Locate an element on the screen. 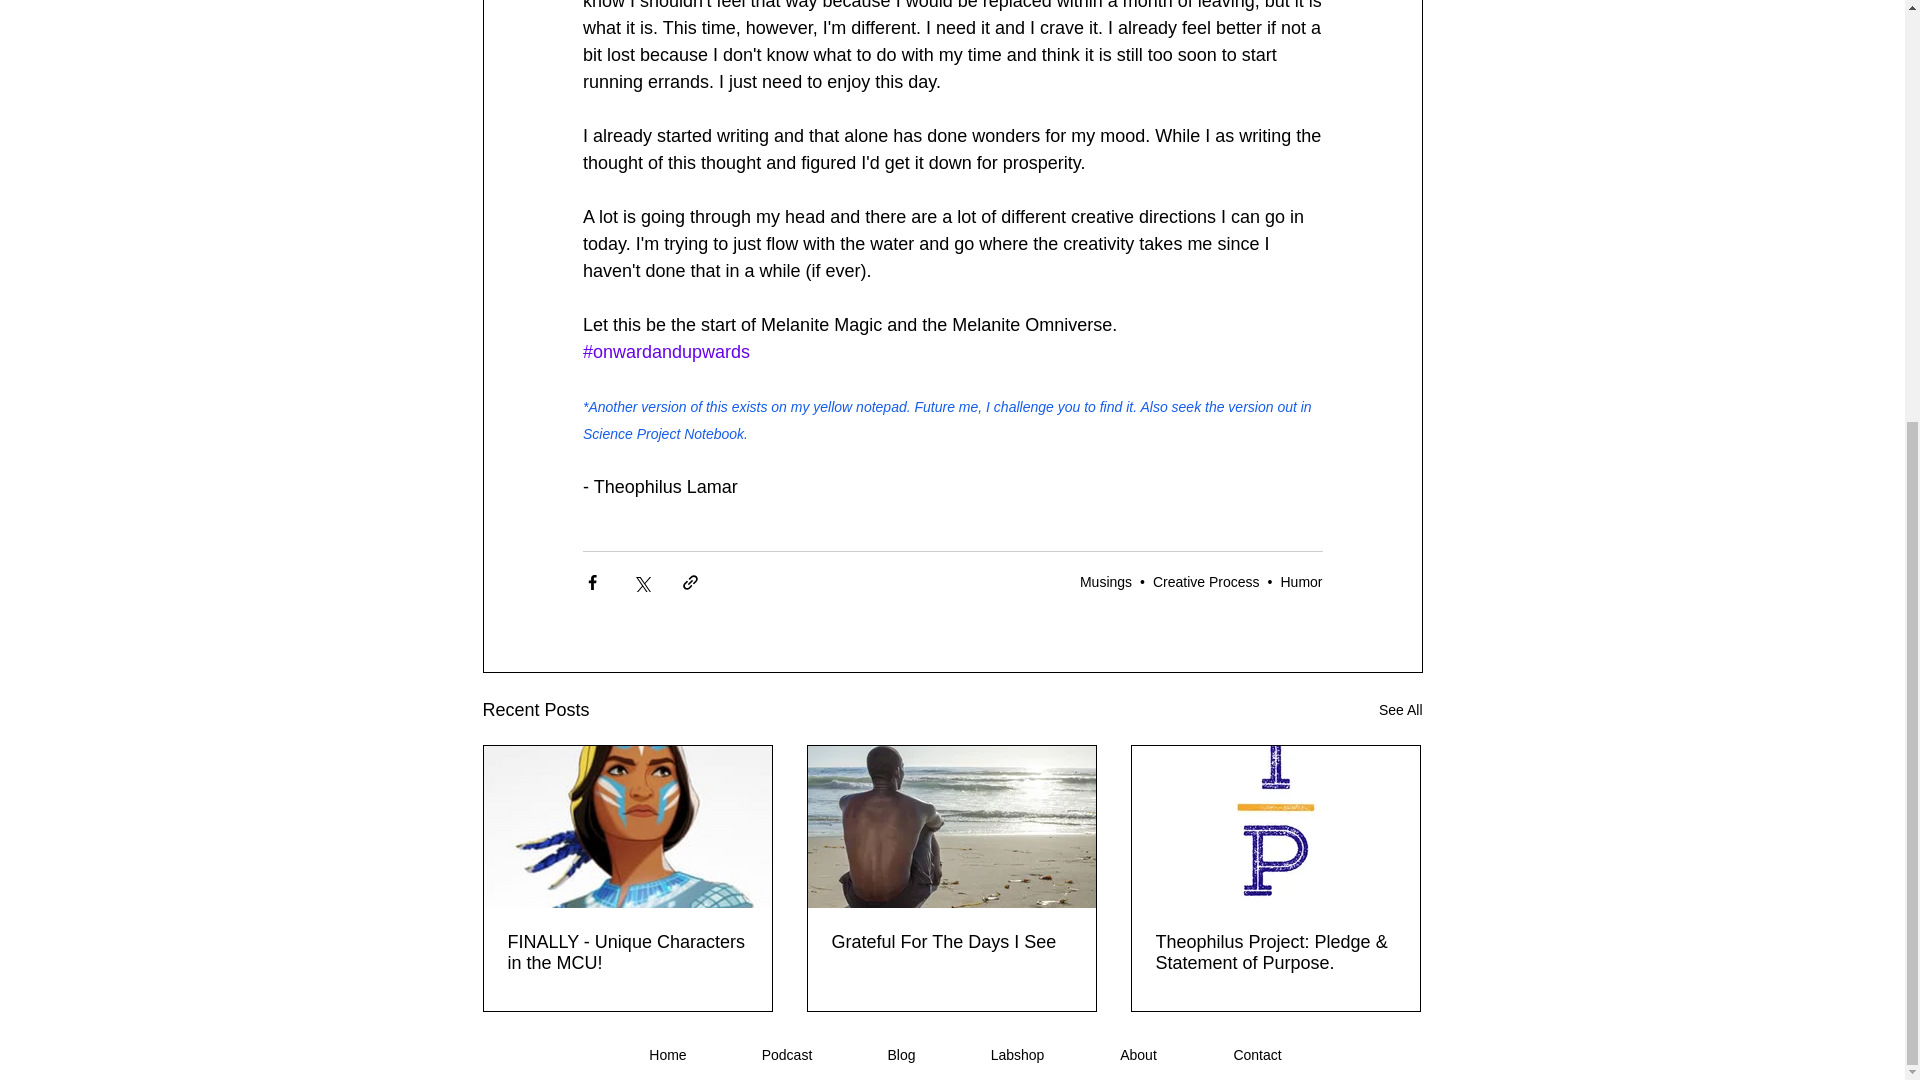 This screenshot has height=1080, width=1920. See All is located at coordinates (1400, 710).